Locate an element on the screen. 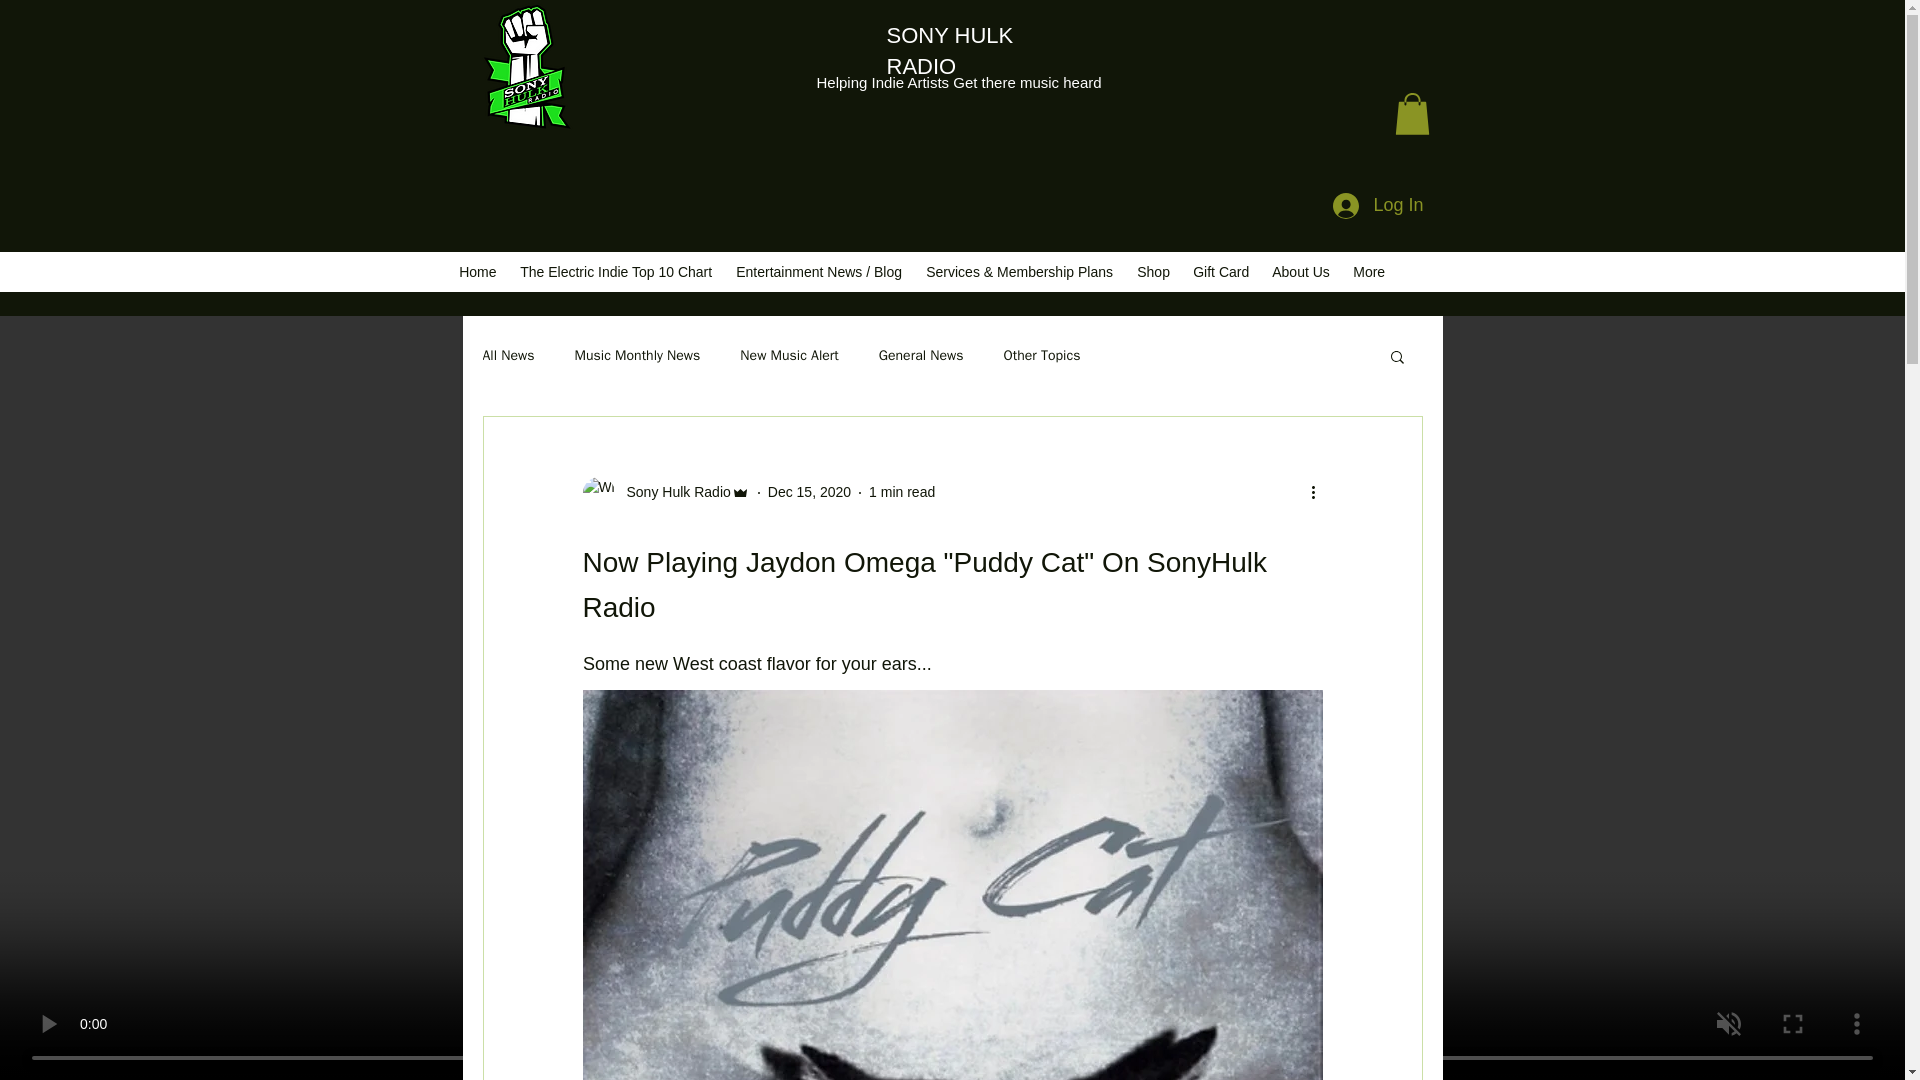 This screenshot has width=1920, height=1080. Shop is located at coordinates (1154, 272).